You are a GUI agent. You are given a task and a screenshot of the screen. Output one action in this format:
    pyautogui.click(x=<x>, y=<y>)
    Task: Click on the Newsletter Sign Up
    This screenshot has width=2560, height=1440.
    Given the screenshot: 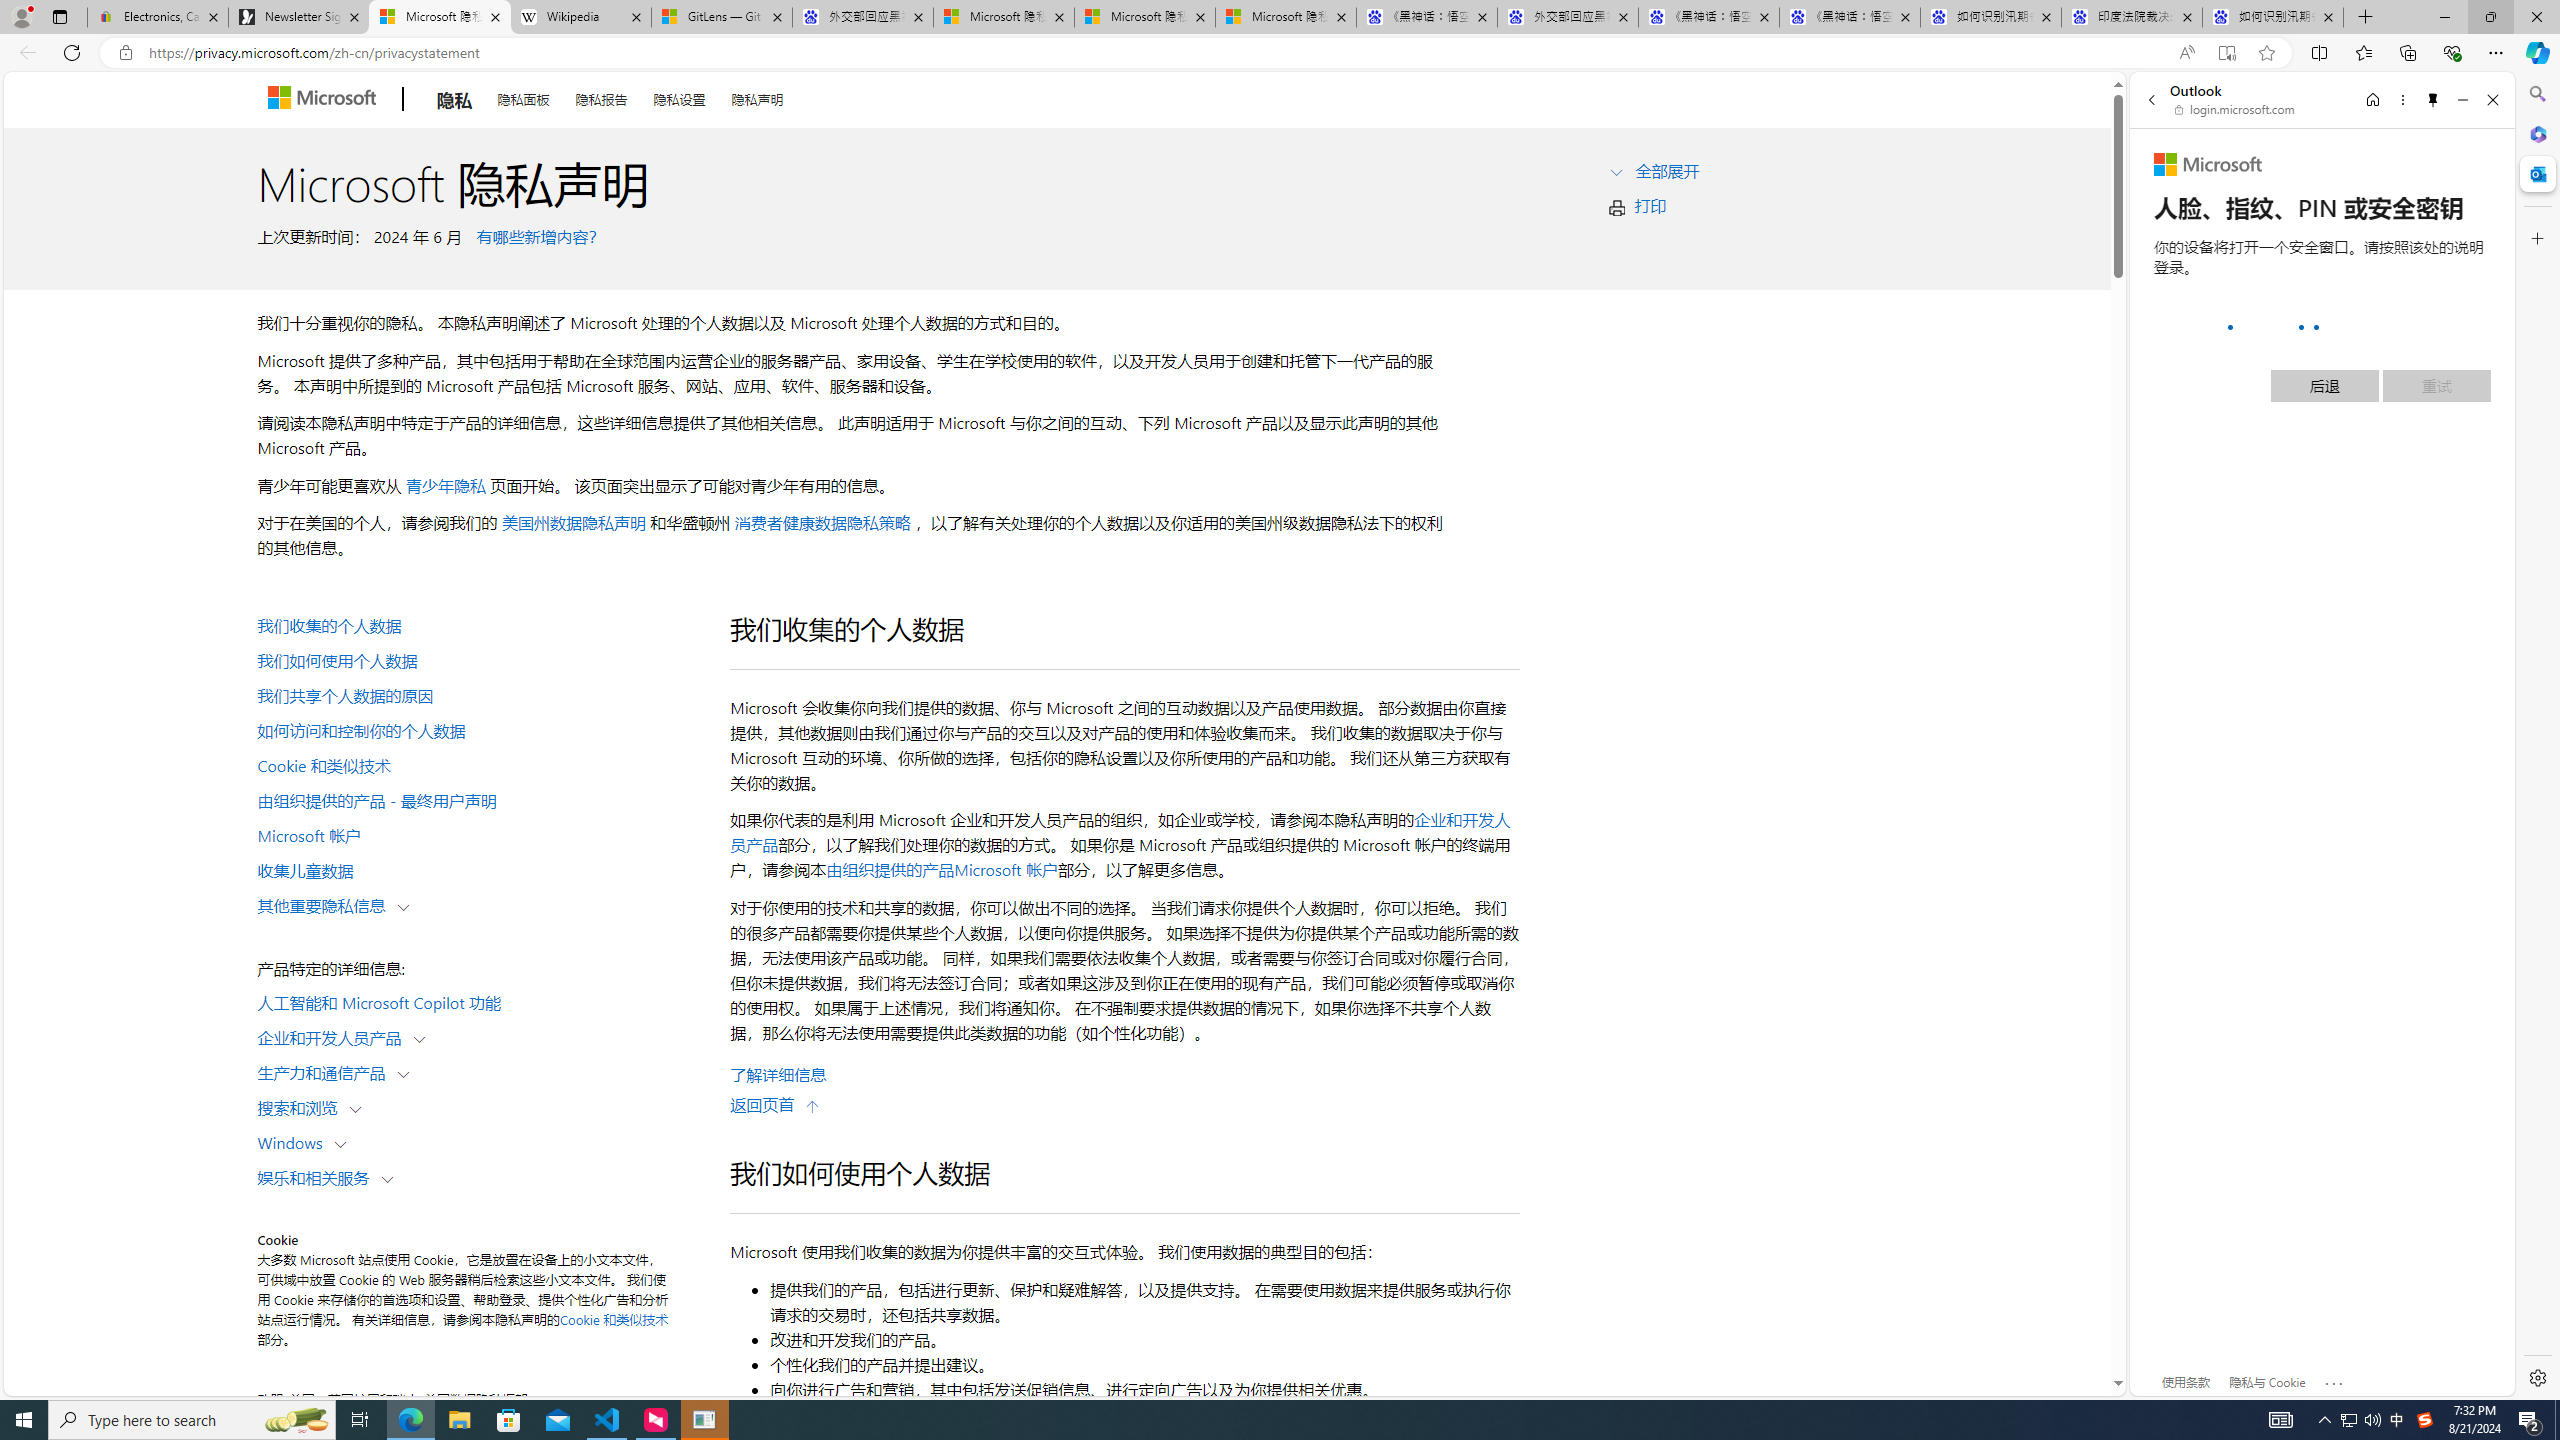 What is the action you would take?
    pyautogui.click(x=299, y=17)
    